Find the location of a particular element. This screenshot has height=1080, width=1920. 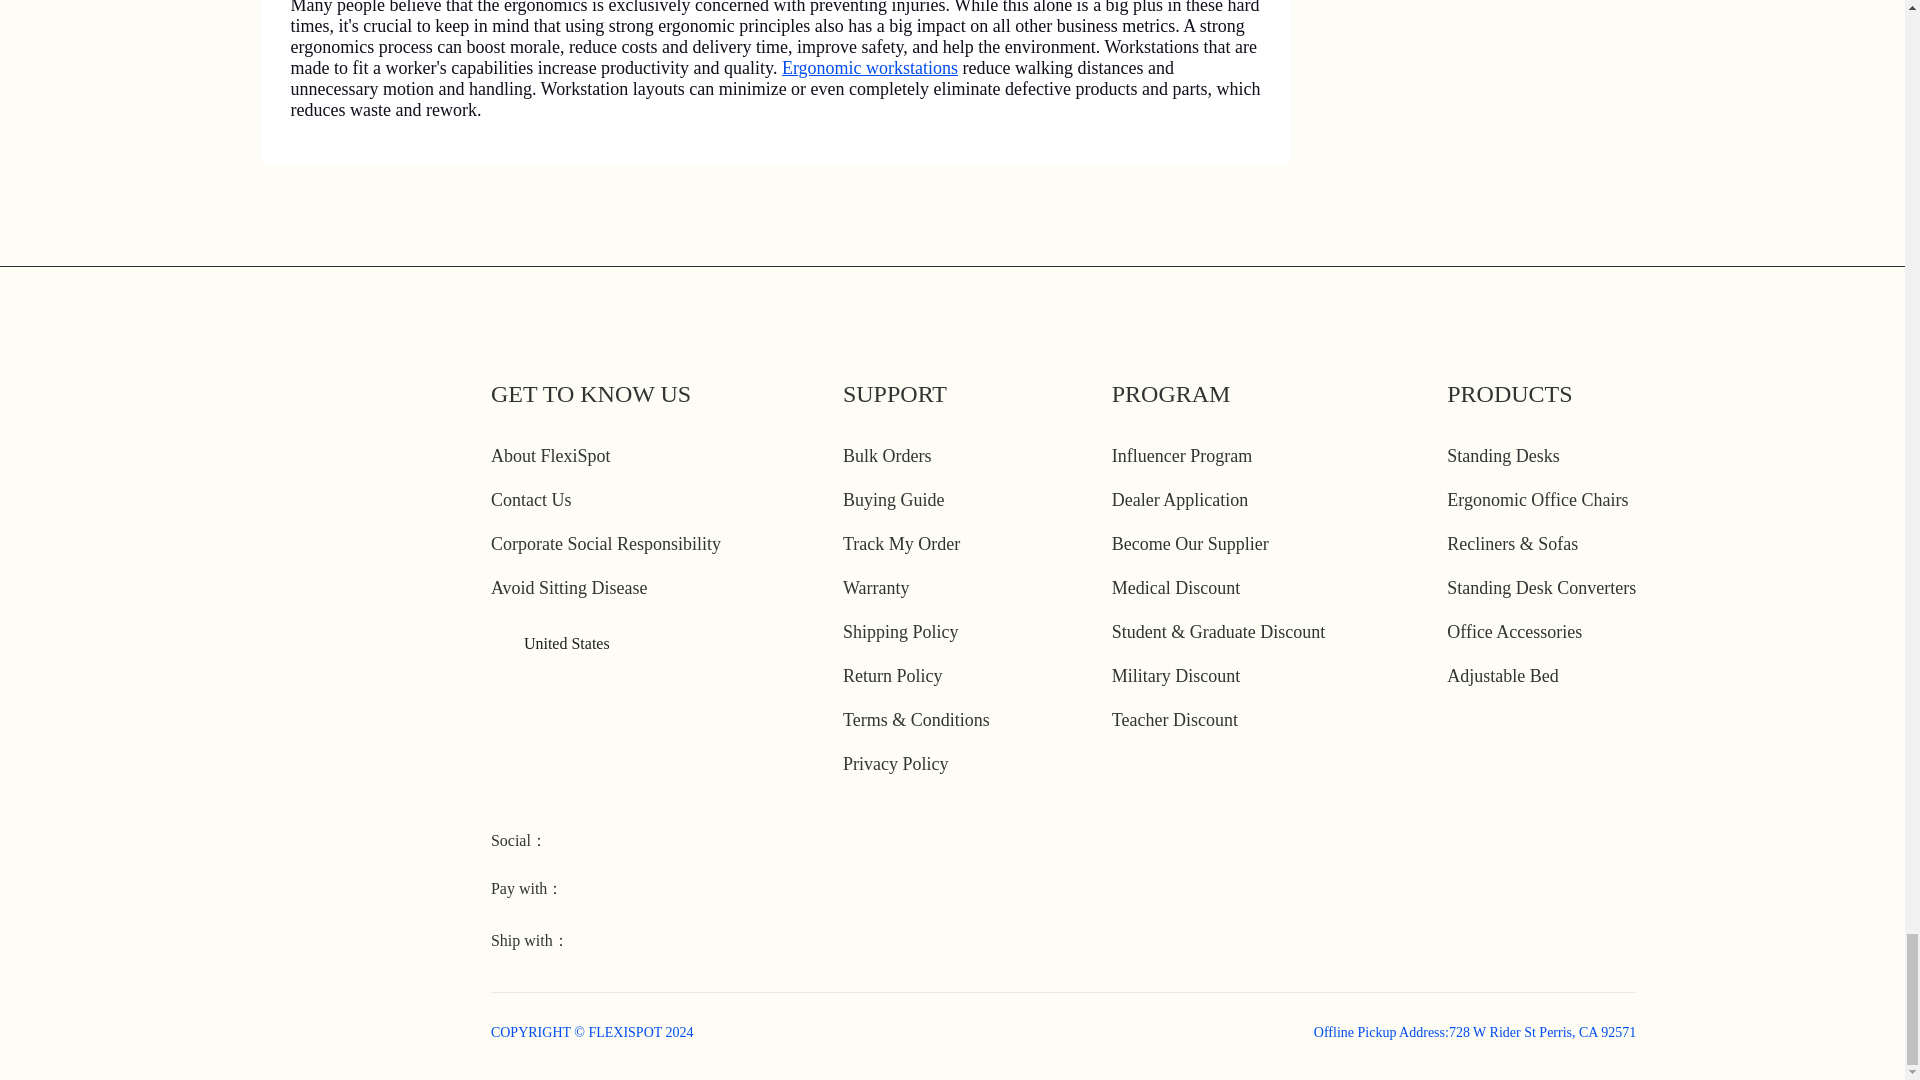

Influencer Program is located at coordinates (1181, 456).